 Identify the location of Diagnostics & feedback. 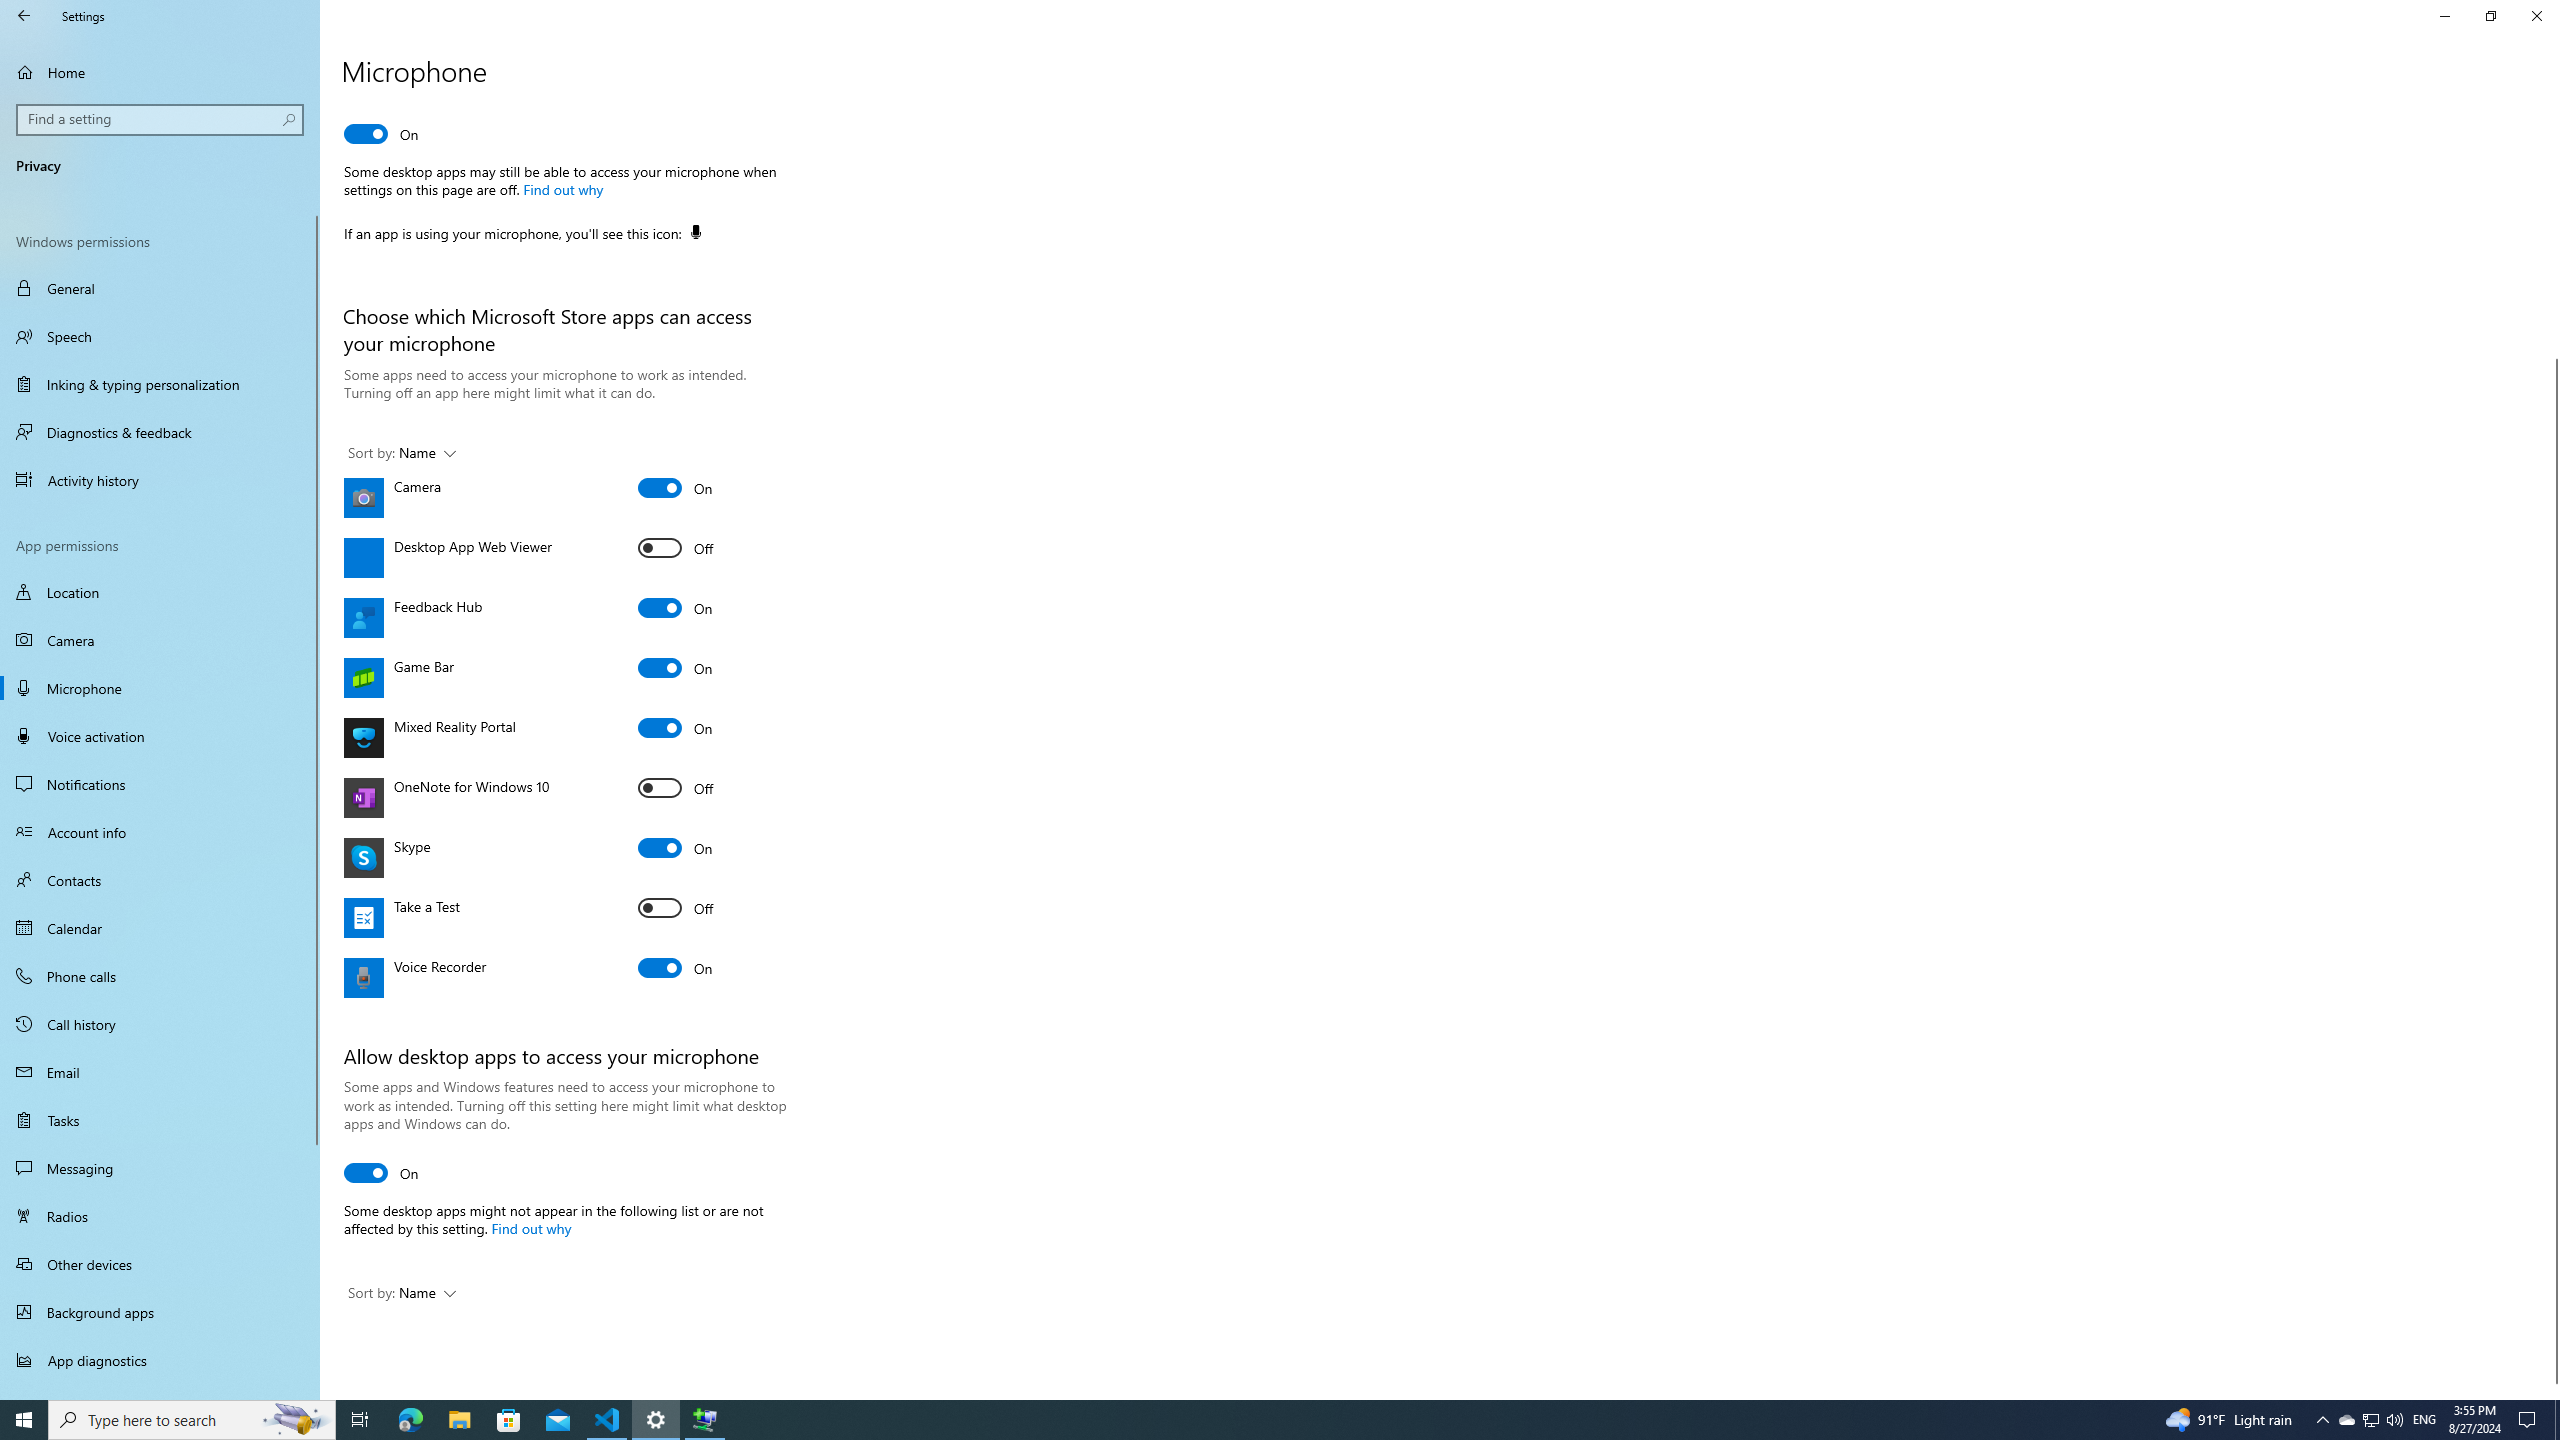
(160, 432).